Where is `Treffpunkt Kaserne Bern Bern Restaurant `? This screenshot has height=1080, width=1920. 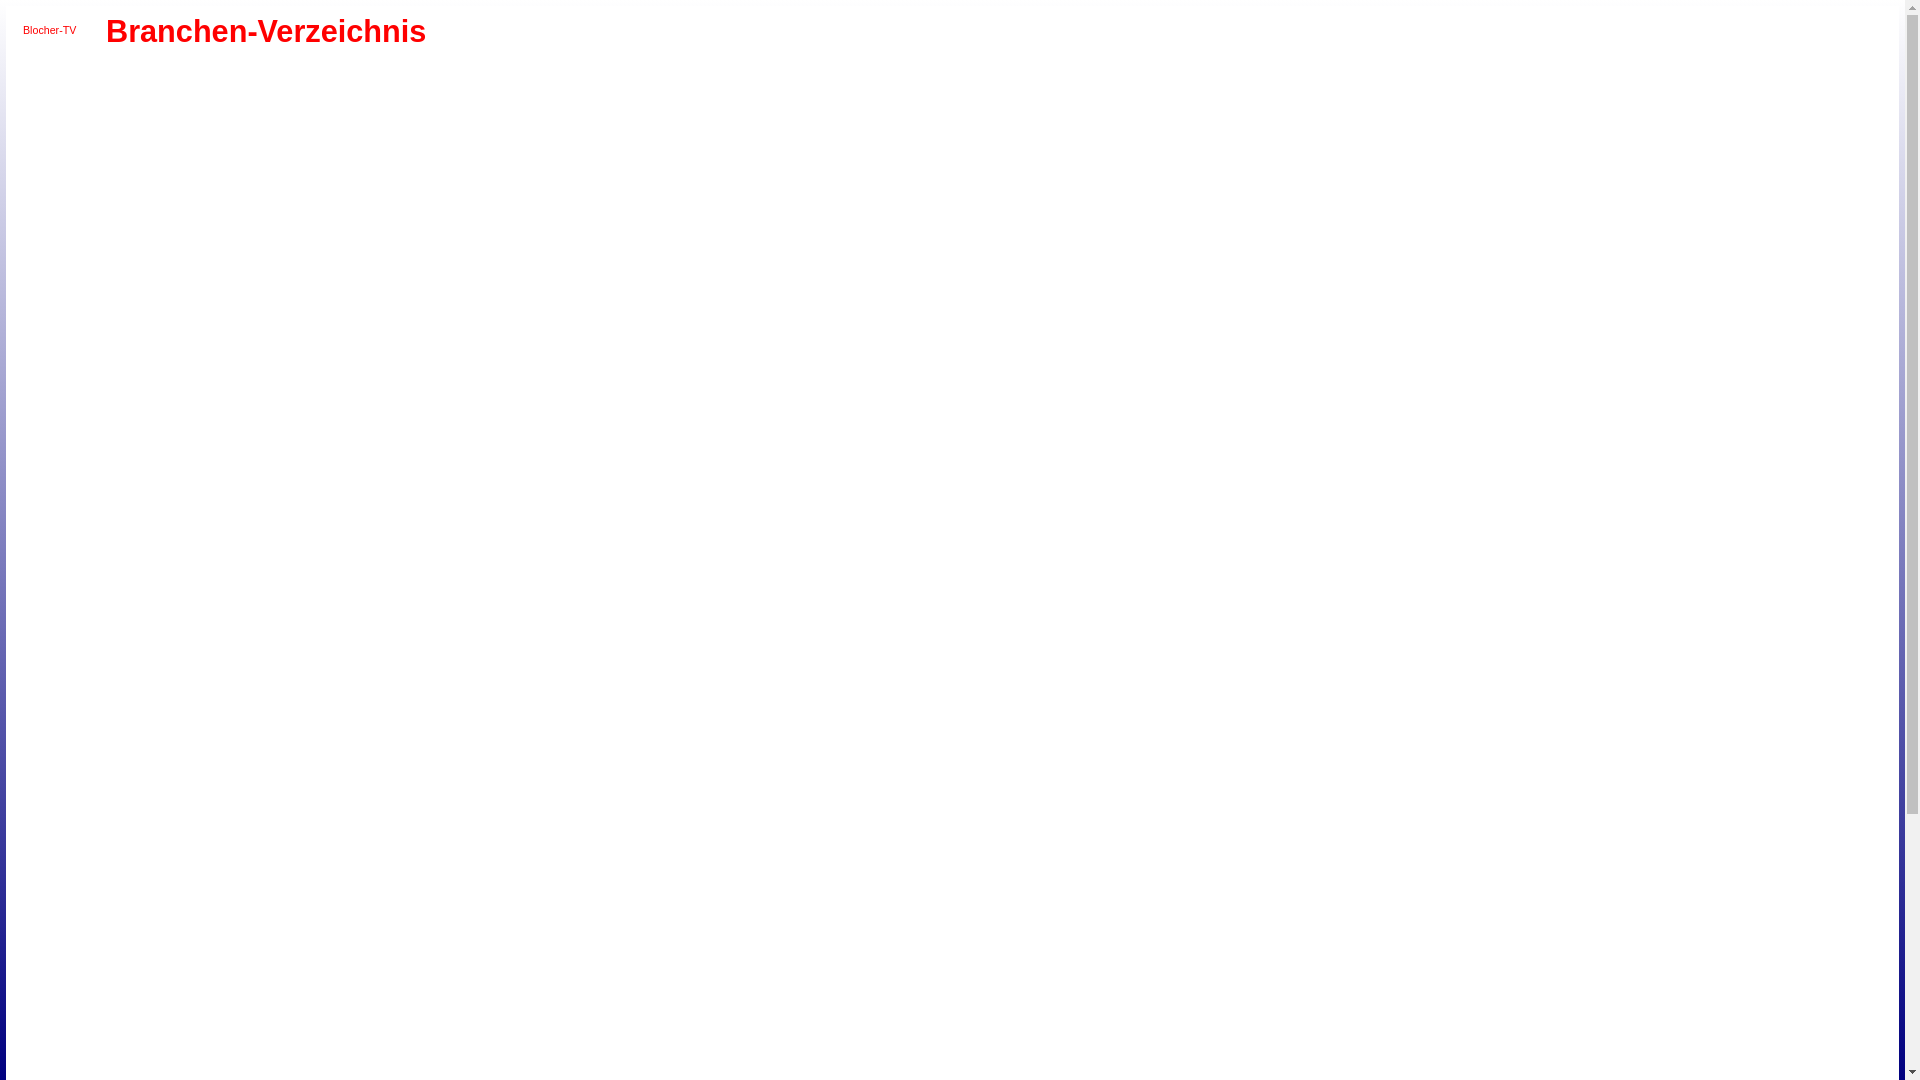 Treffpunkt Kaserne Bern Bern Restaurant  is located at coordinates (630, 310).